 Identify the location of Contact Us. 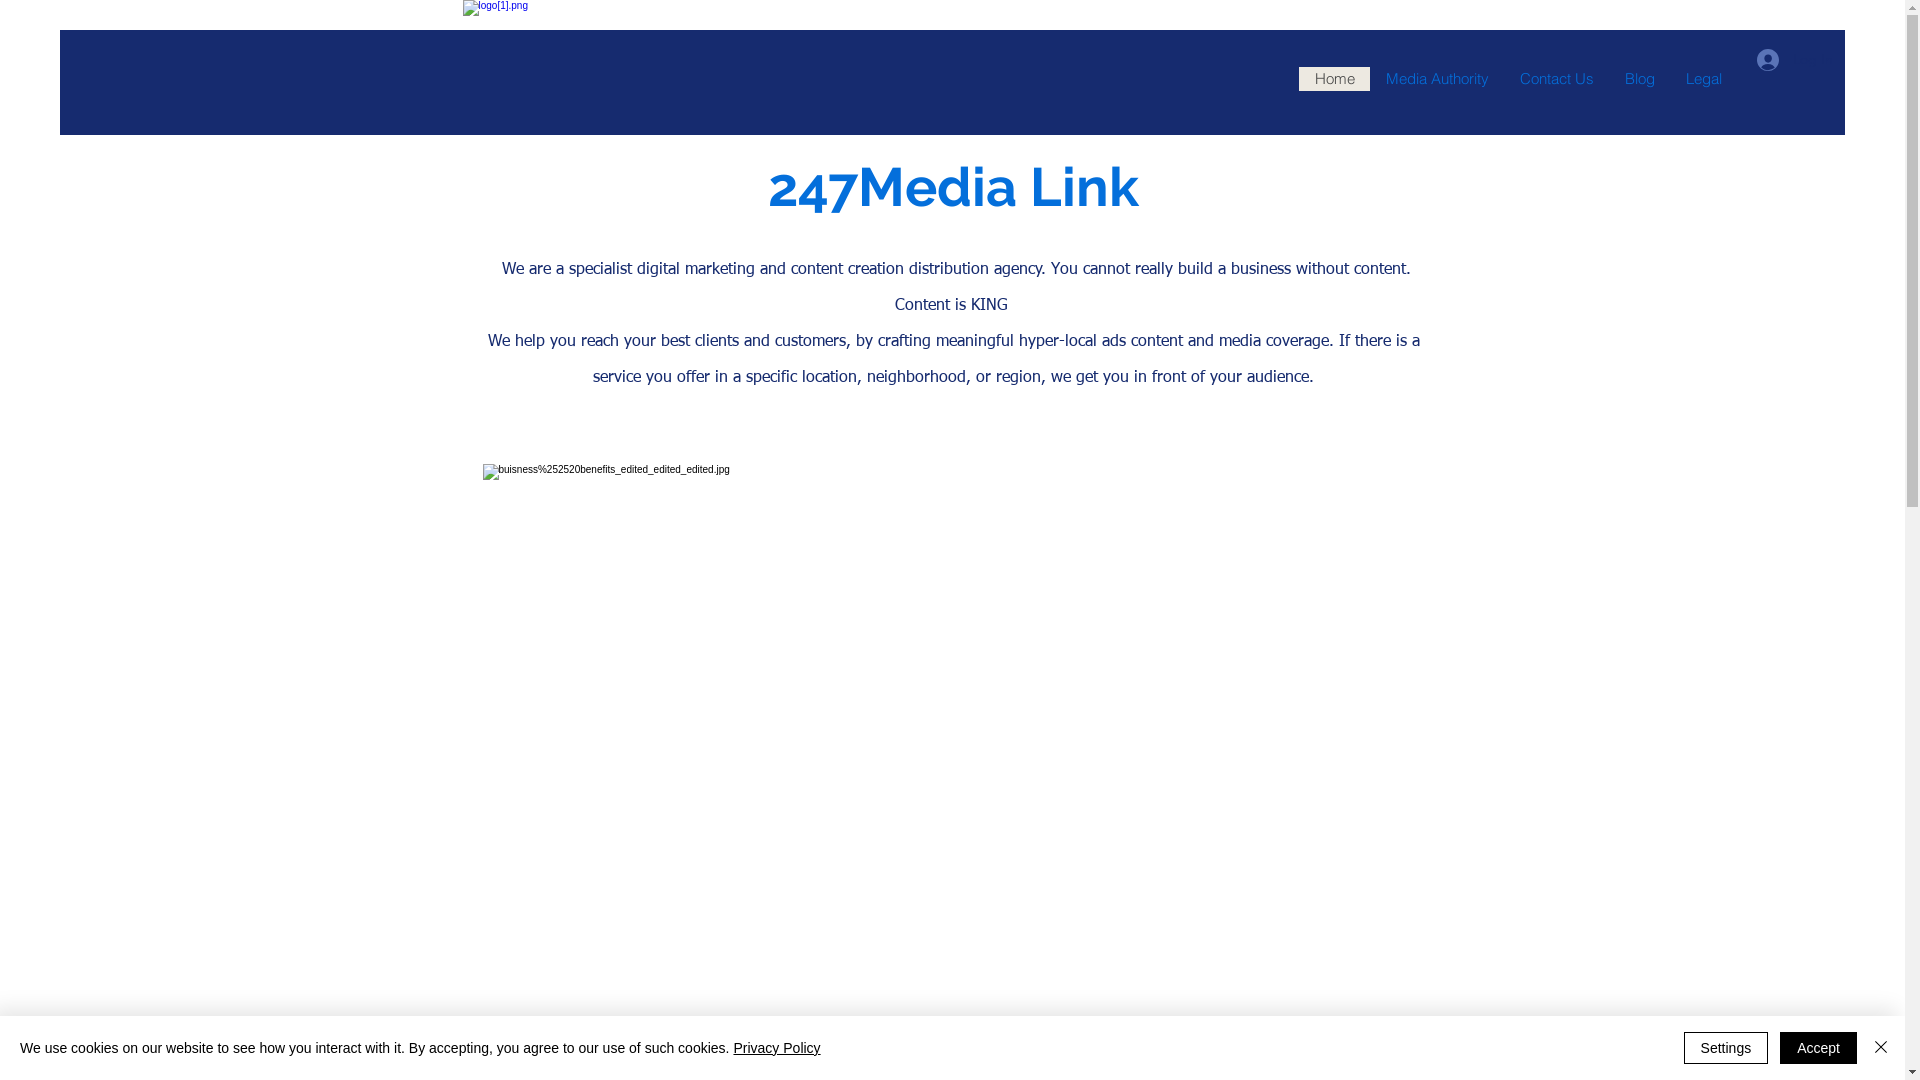
(1556, 79).